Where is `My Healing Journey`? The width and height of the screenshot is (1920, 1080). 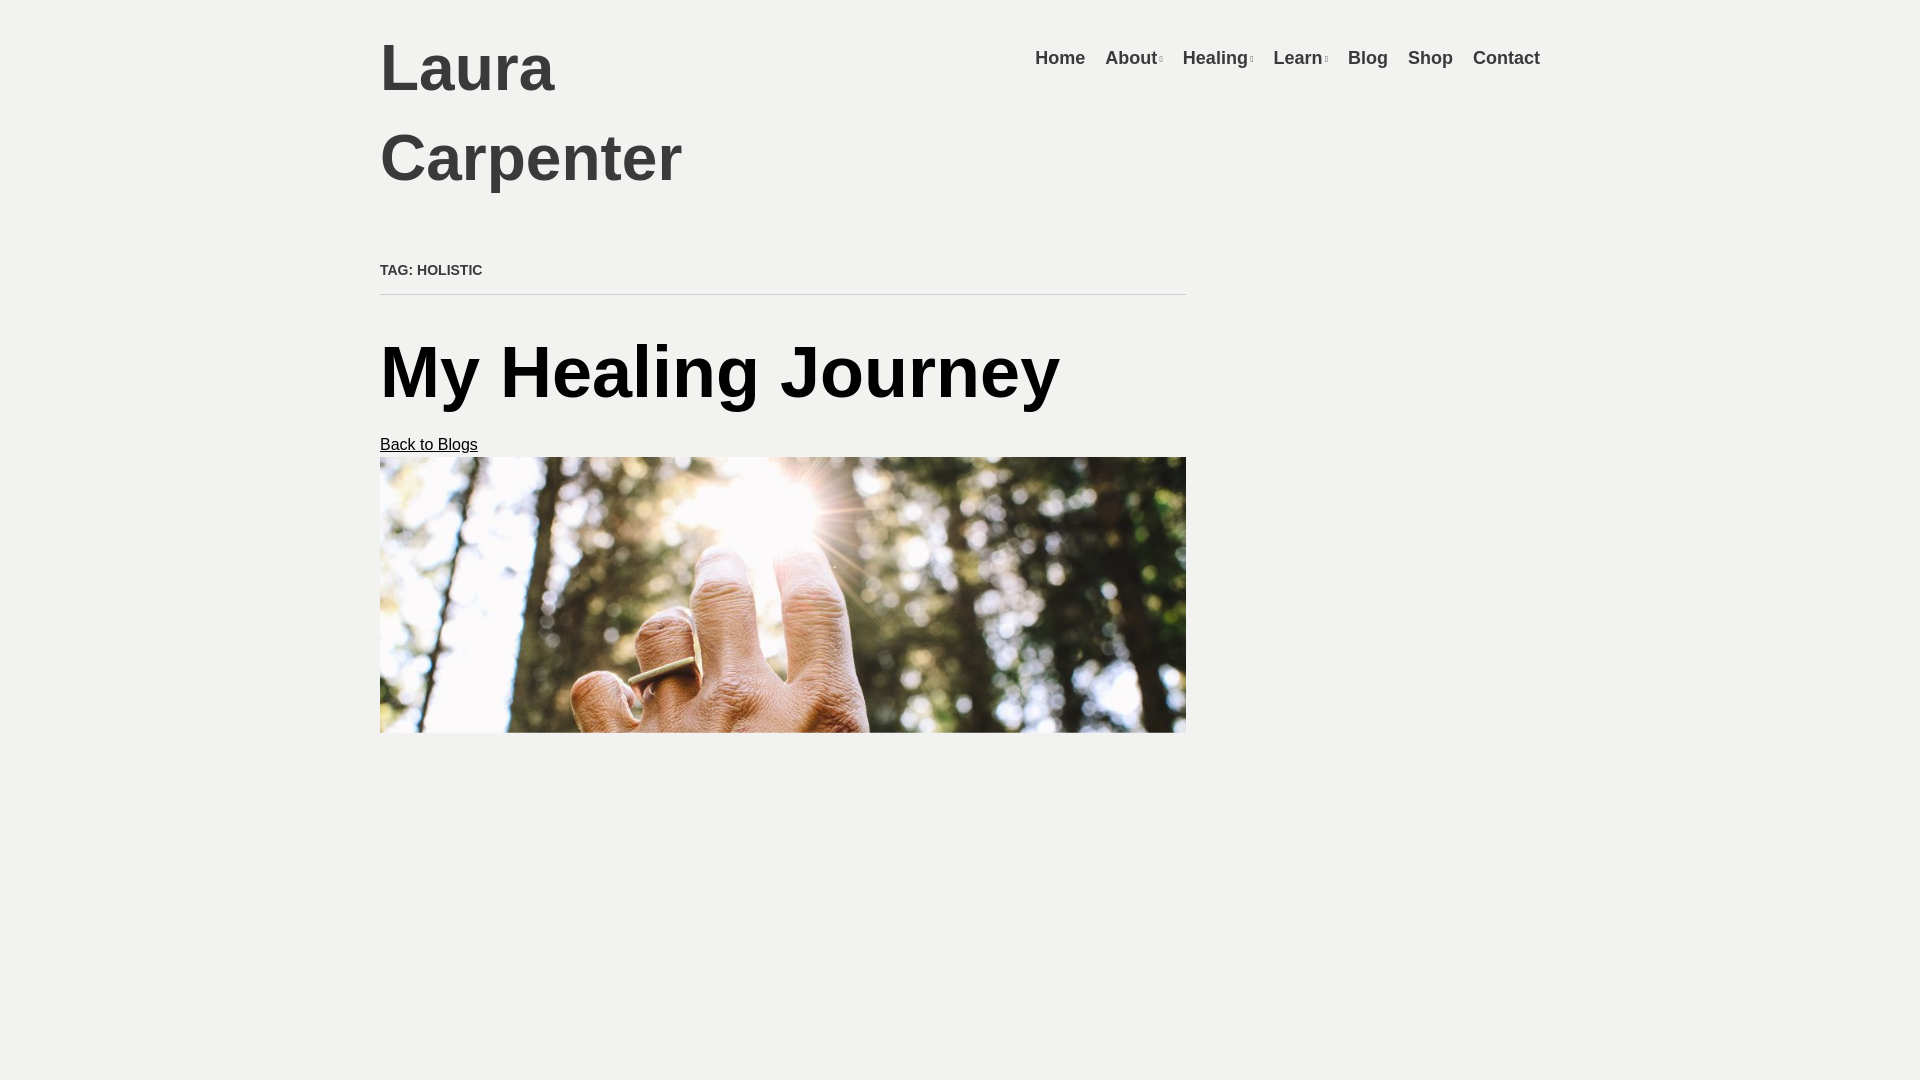
My Healing Journey is located at coordinates (720, 371).